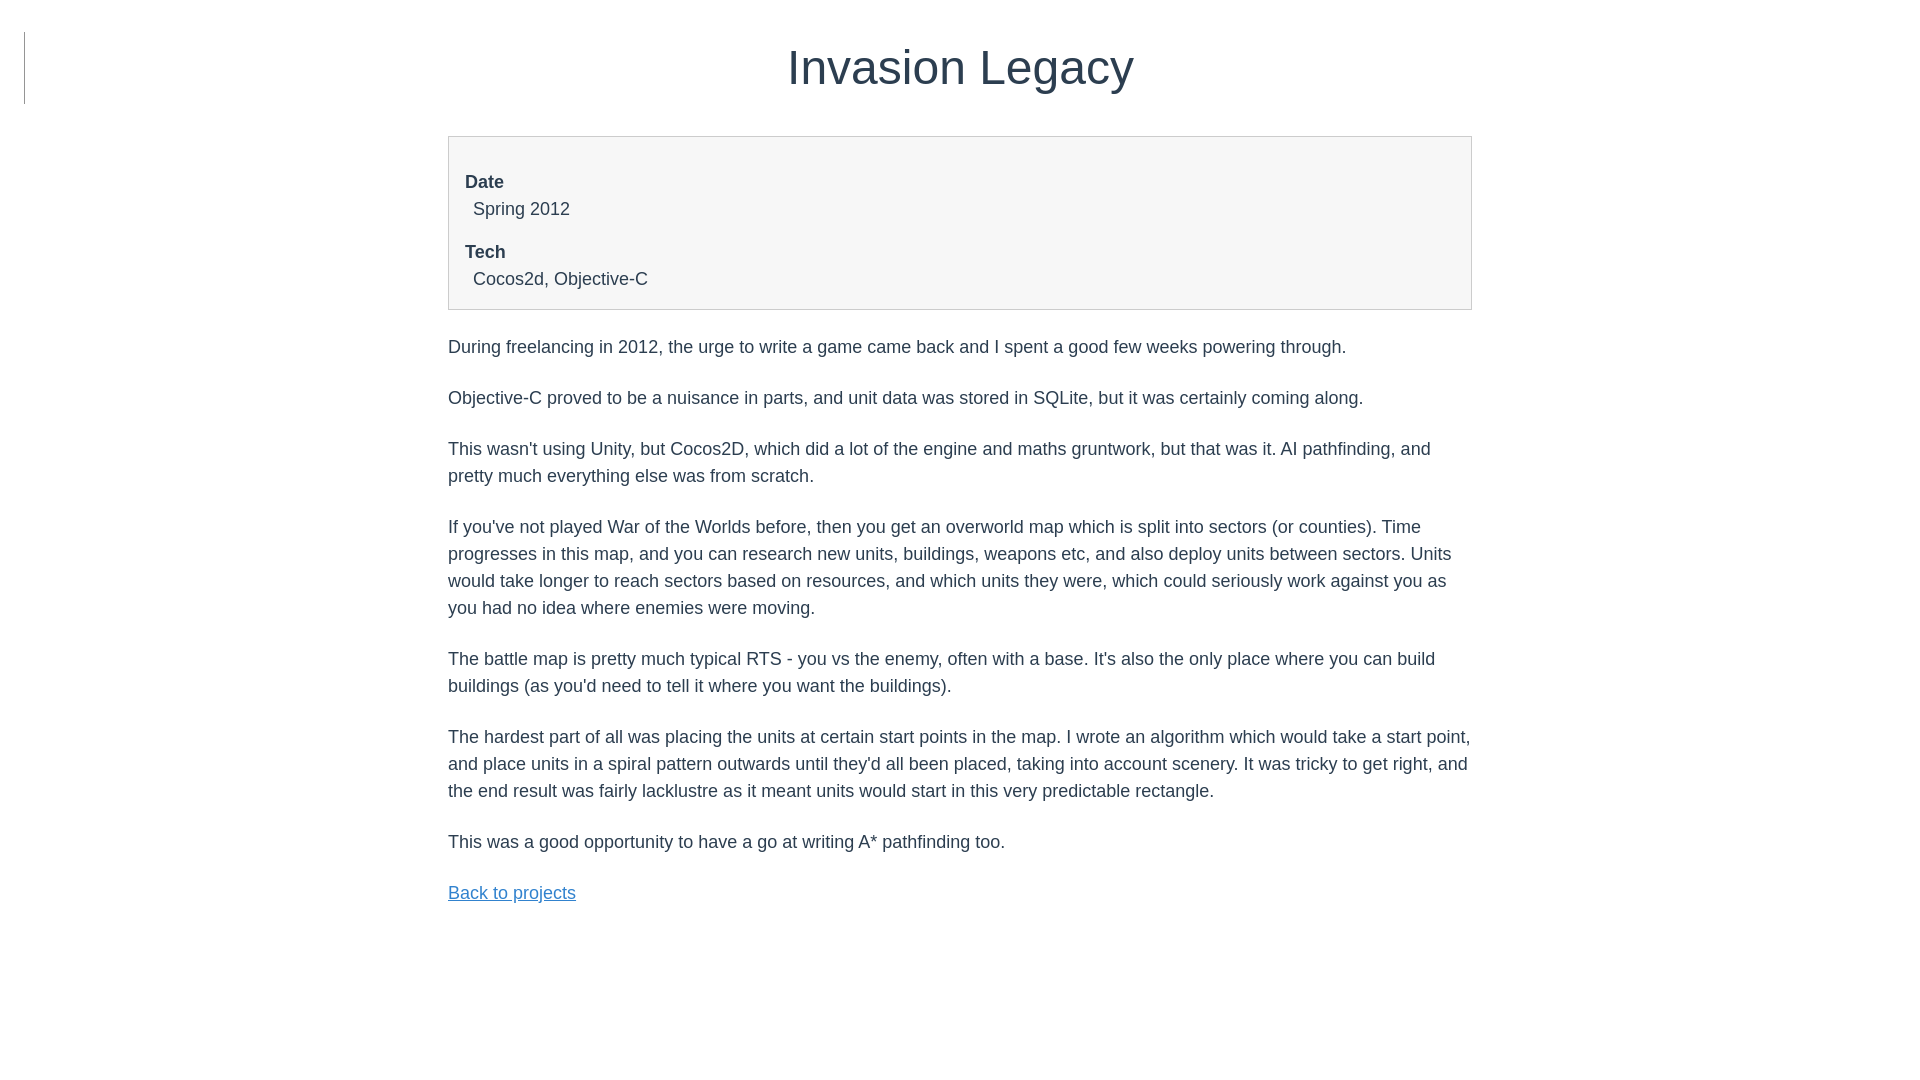 The height and width of the screenshot is (1080, 1920). Describe the element at coordinates (512, 892) in the screenshot. I see `Back to projects` at that location.